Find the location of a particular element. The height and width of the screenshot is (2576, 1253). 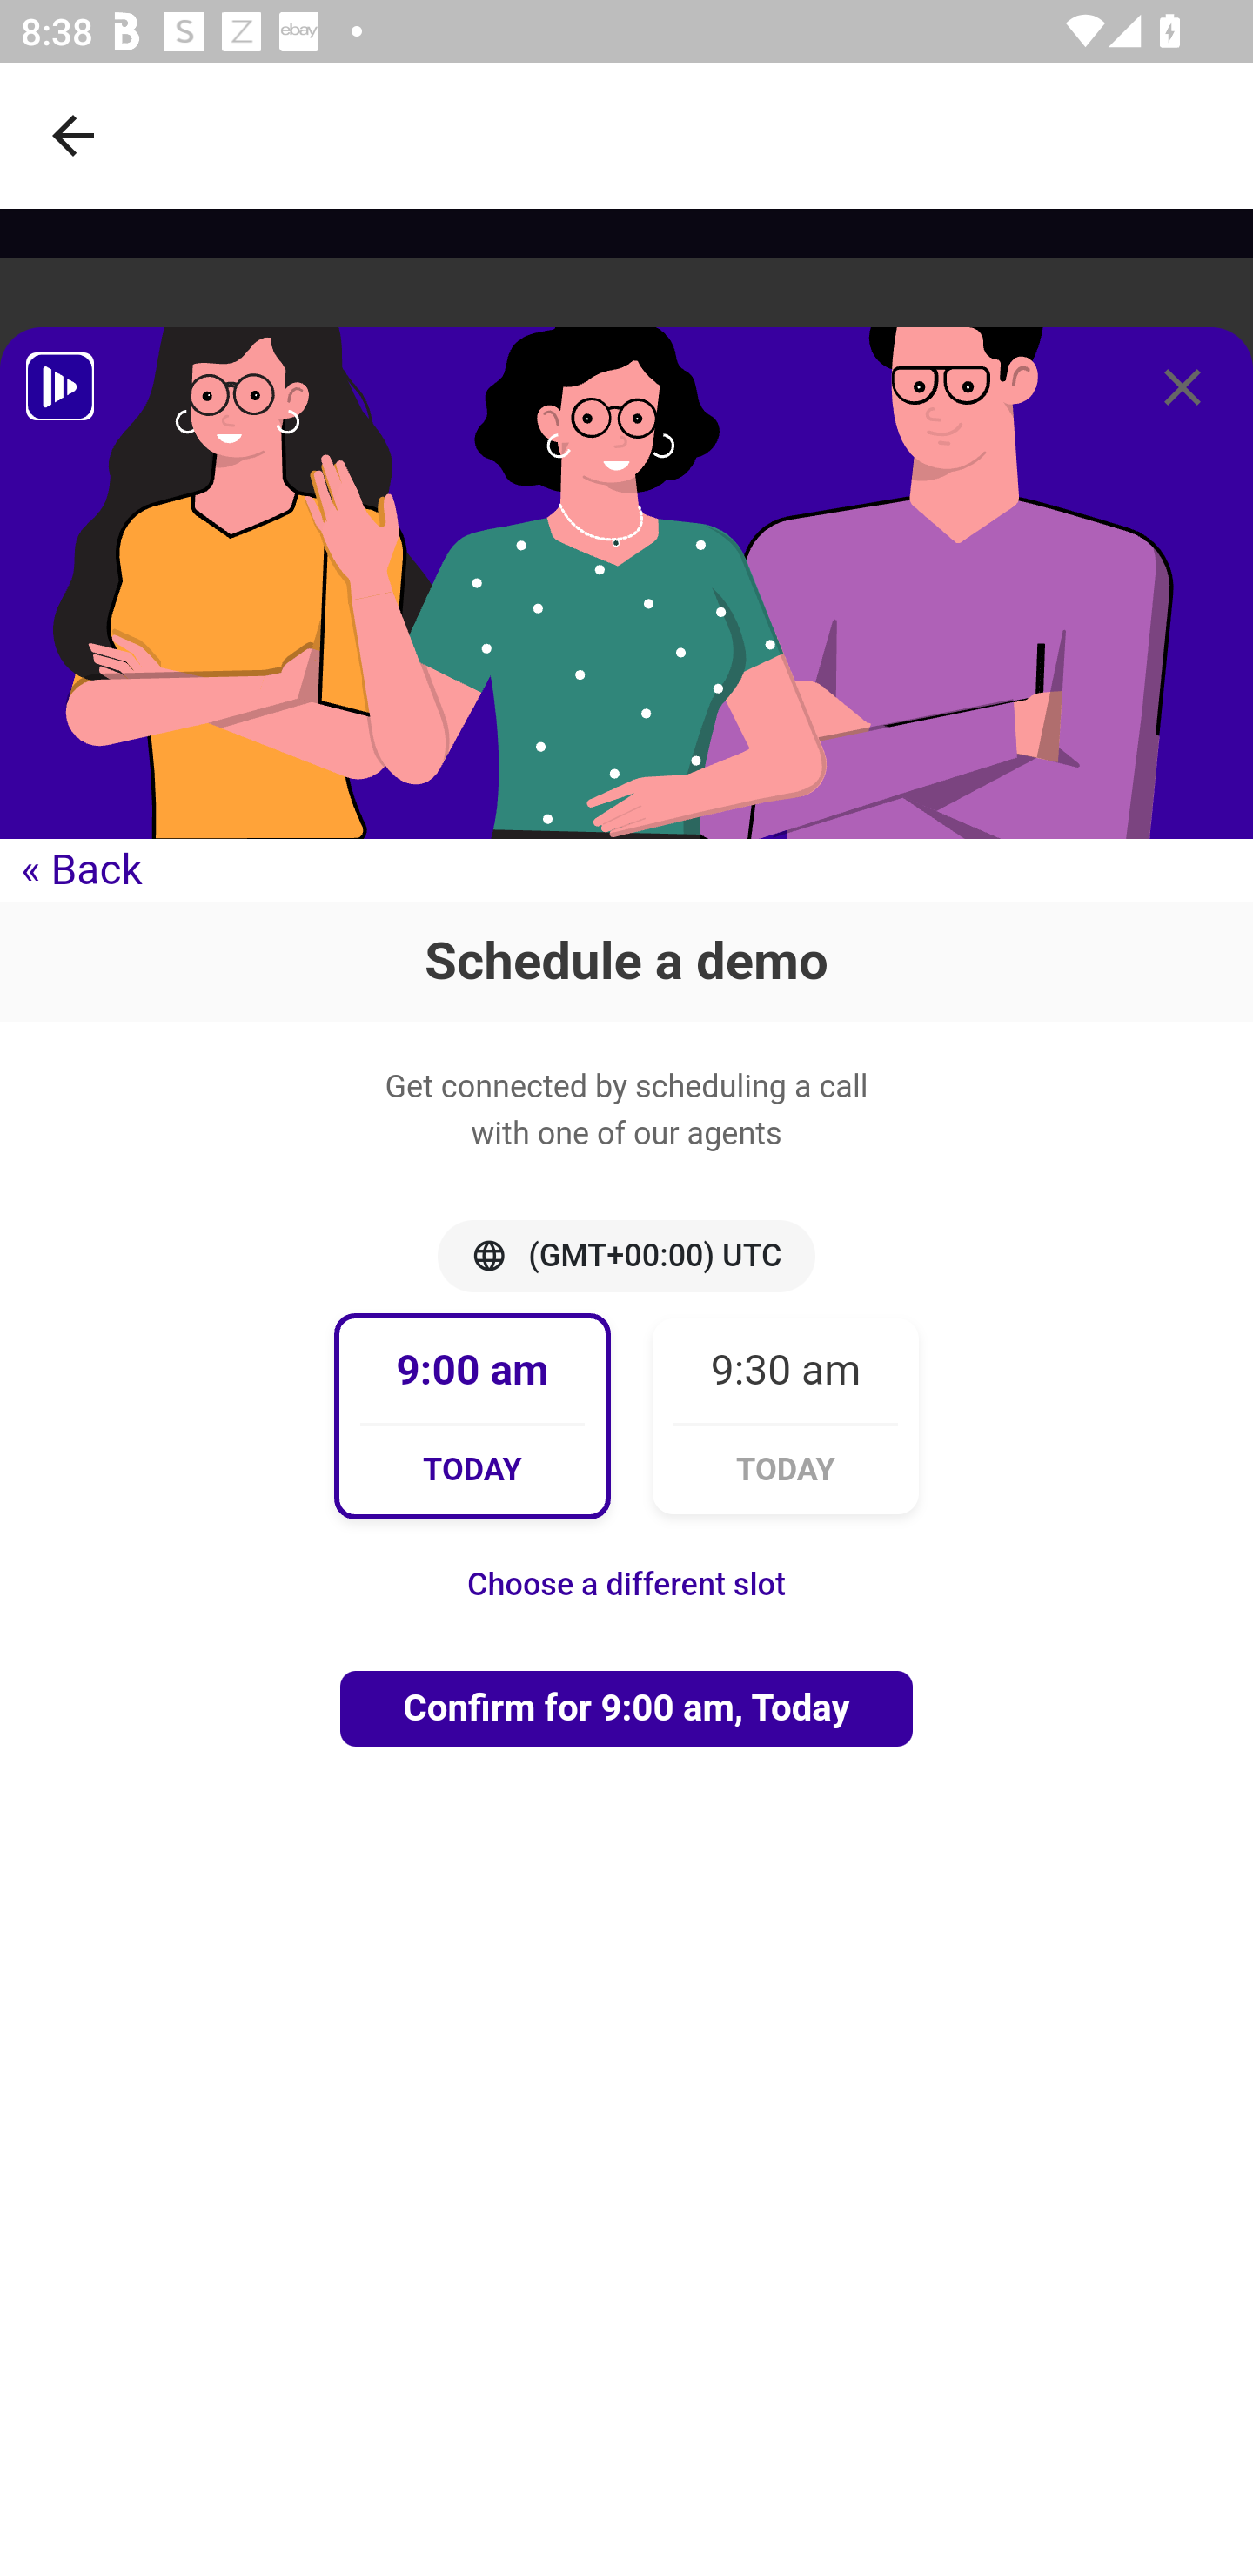

« Back is located at coordinates (82, 869).